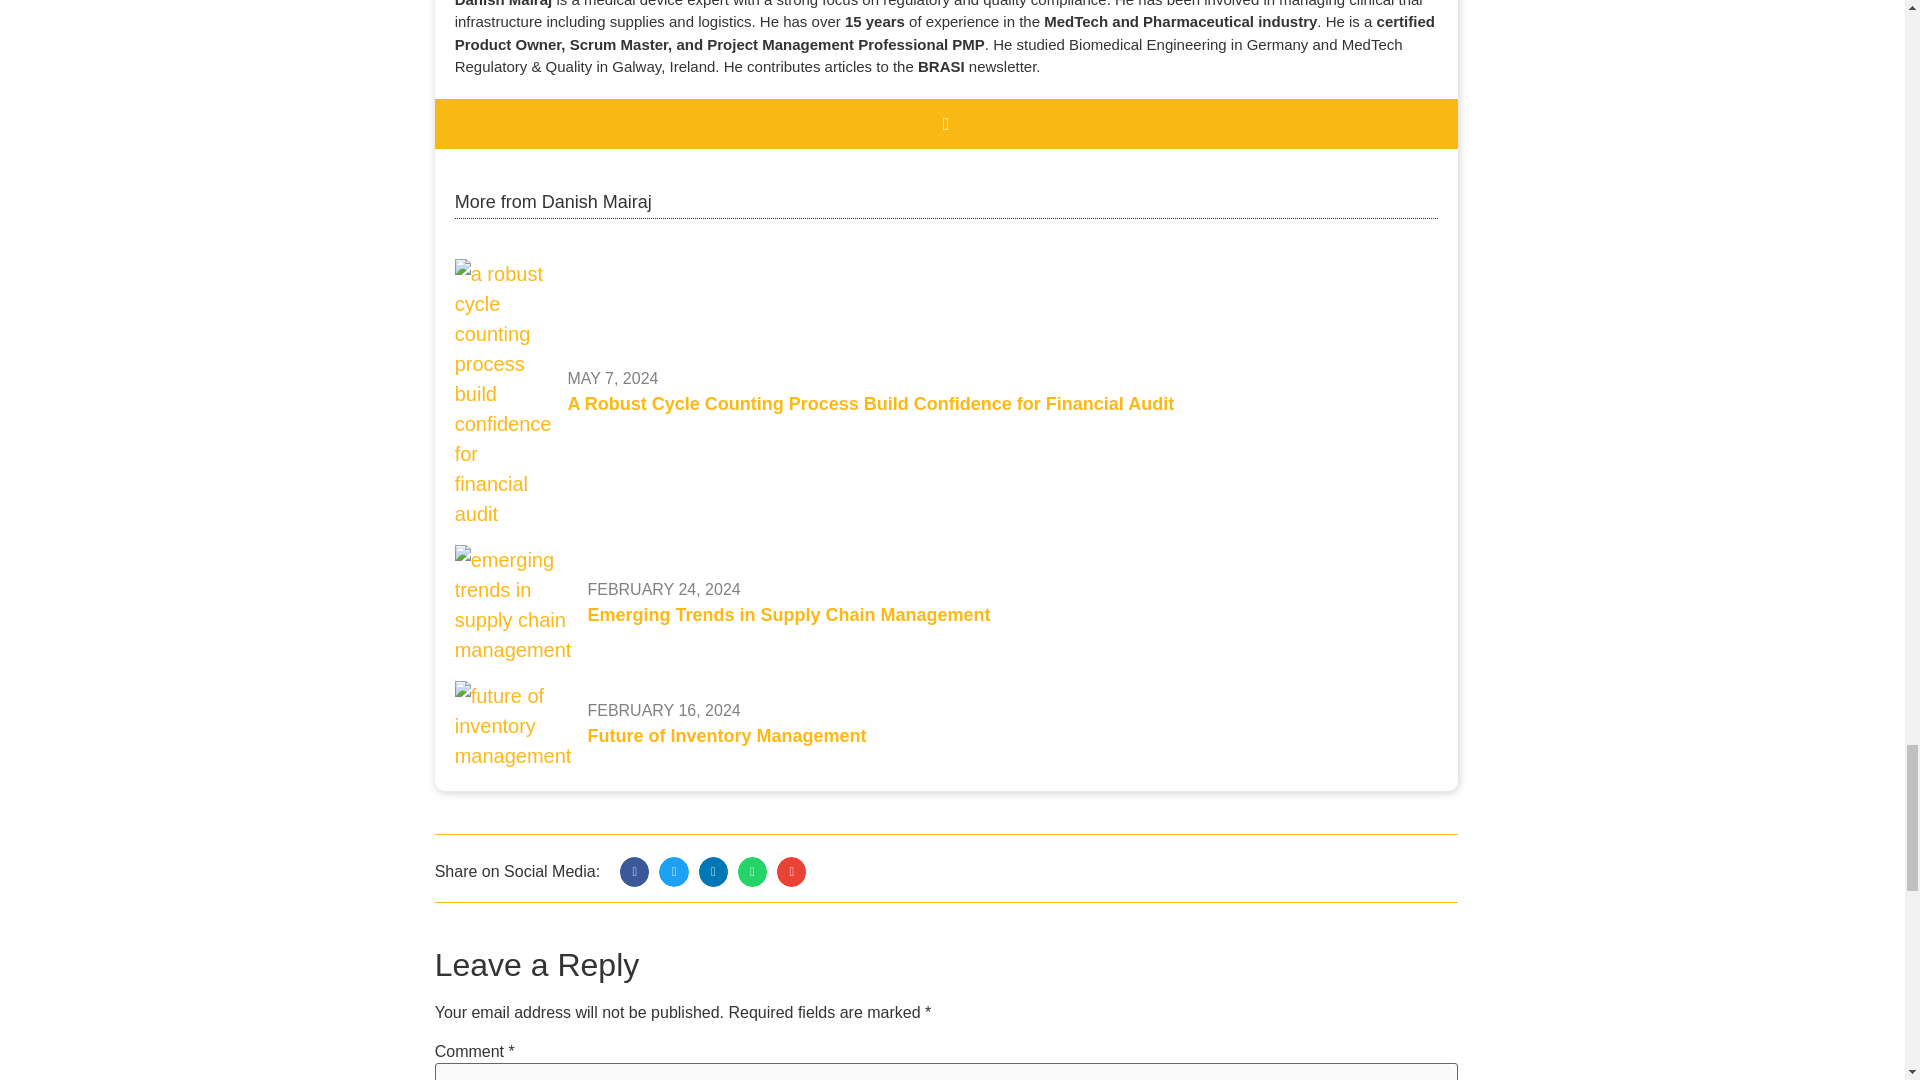 This screenshot has width=1920, height=1080. I want to click on Future of Inventory Management, so click(726, 736).